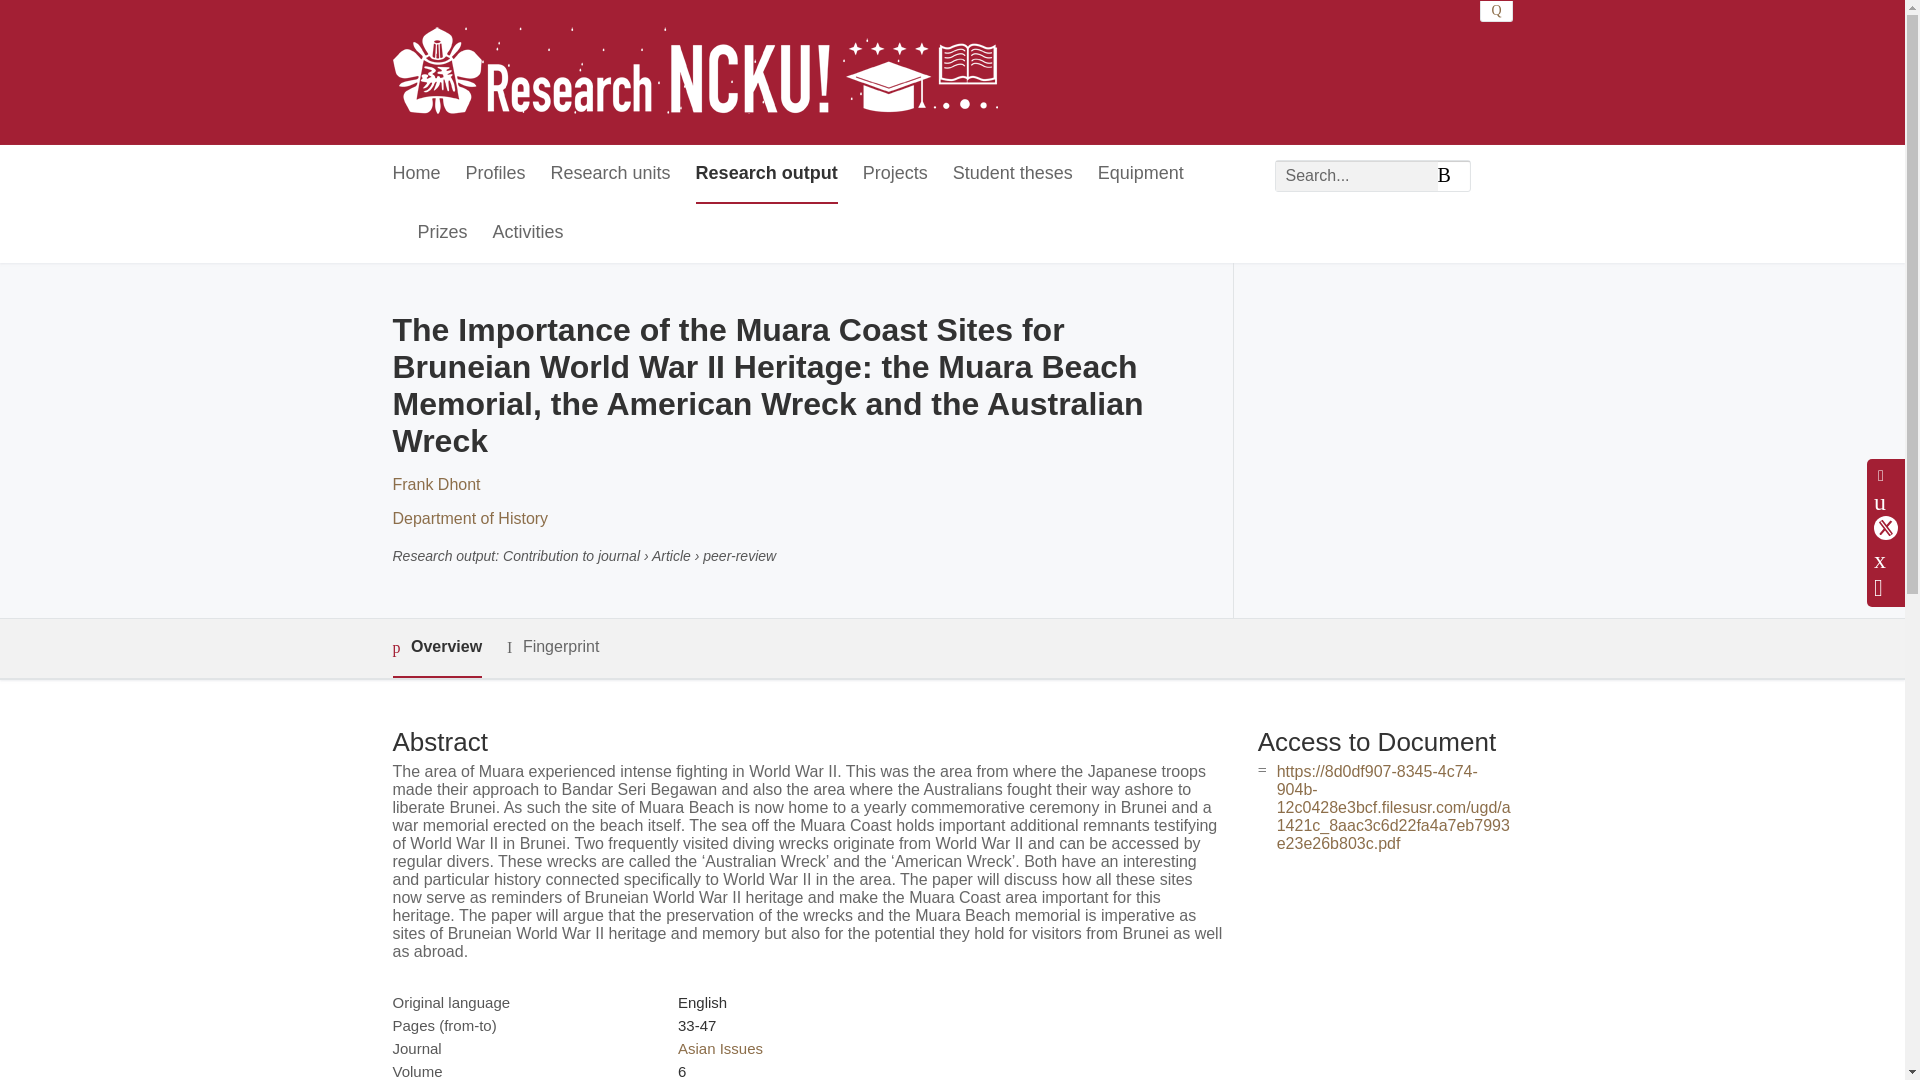 Image resolution: width=1920 pixels, height=1080 pixels. I want to click on Overview, so click(436, 648).